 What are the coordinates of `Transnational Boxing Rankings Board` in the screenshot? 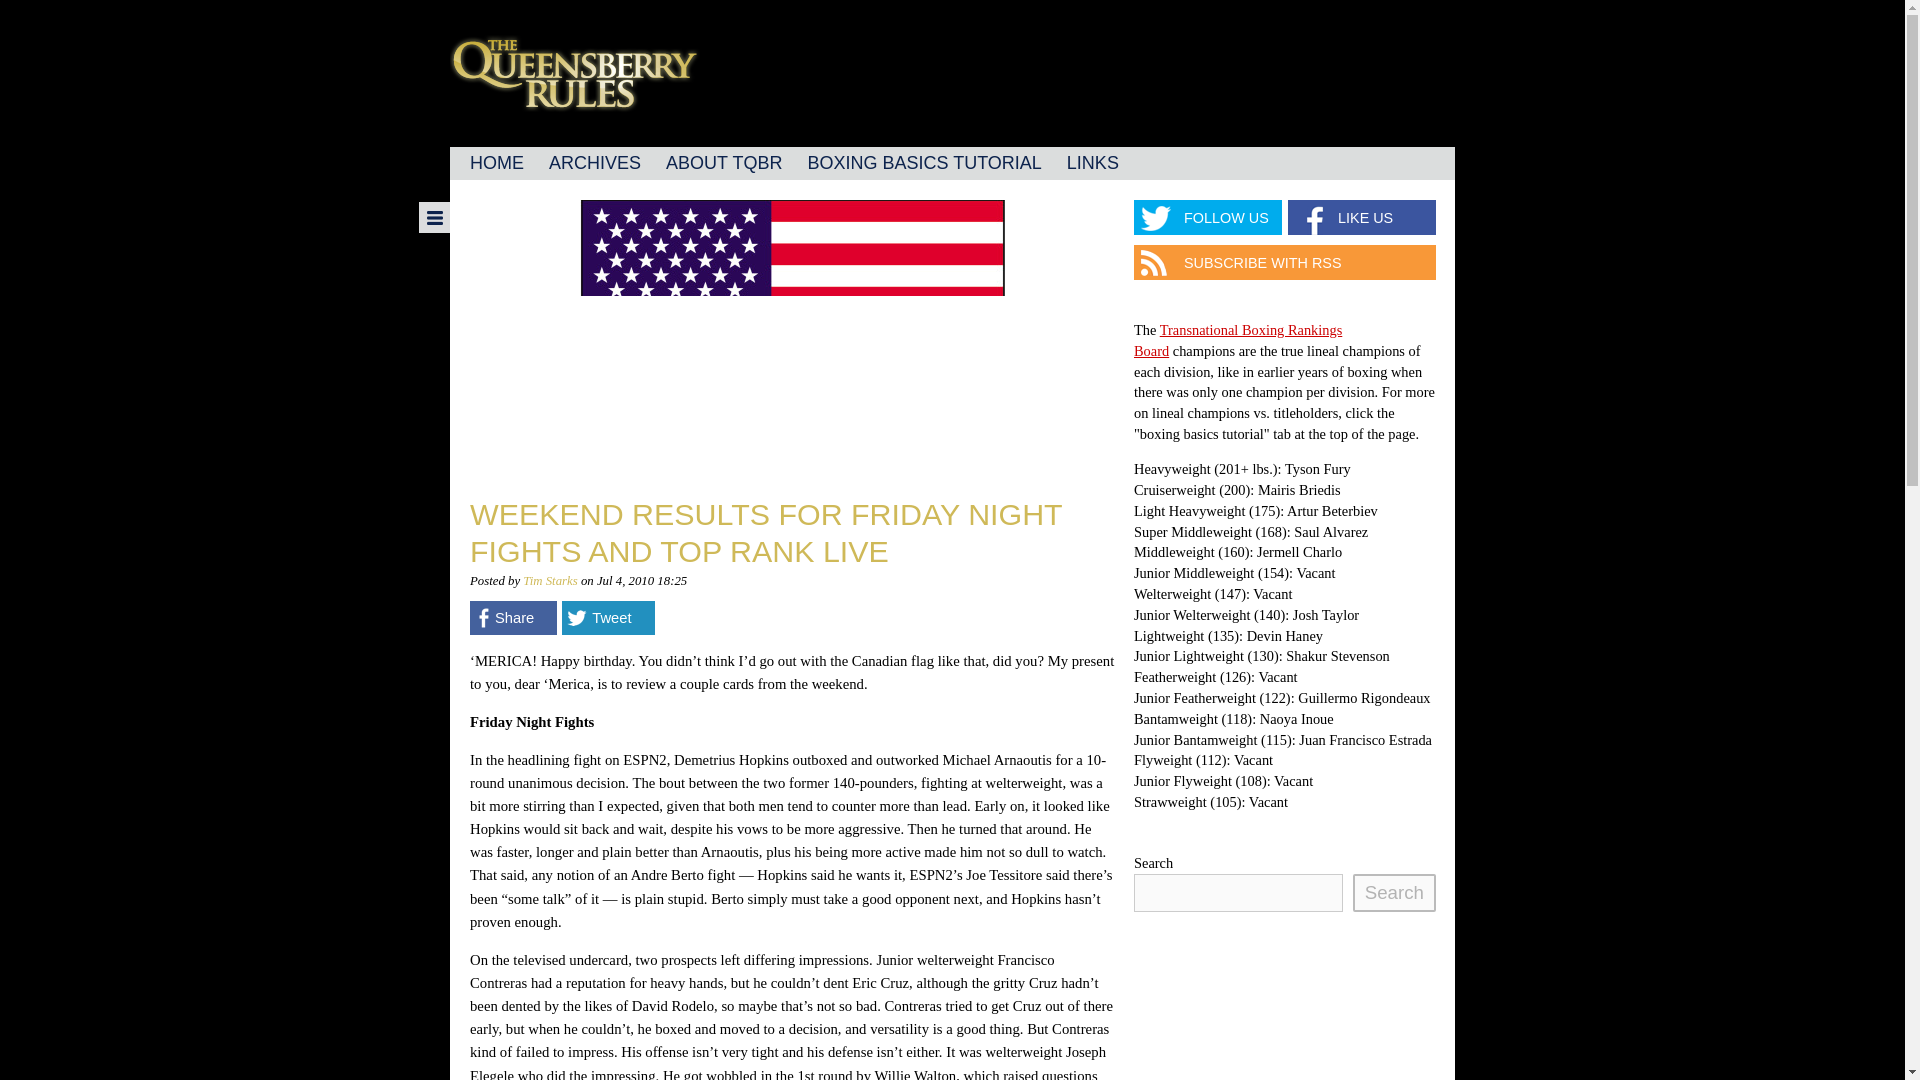 It's located at (1238, 340).